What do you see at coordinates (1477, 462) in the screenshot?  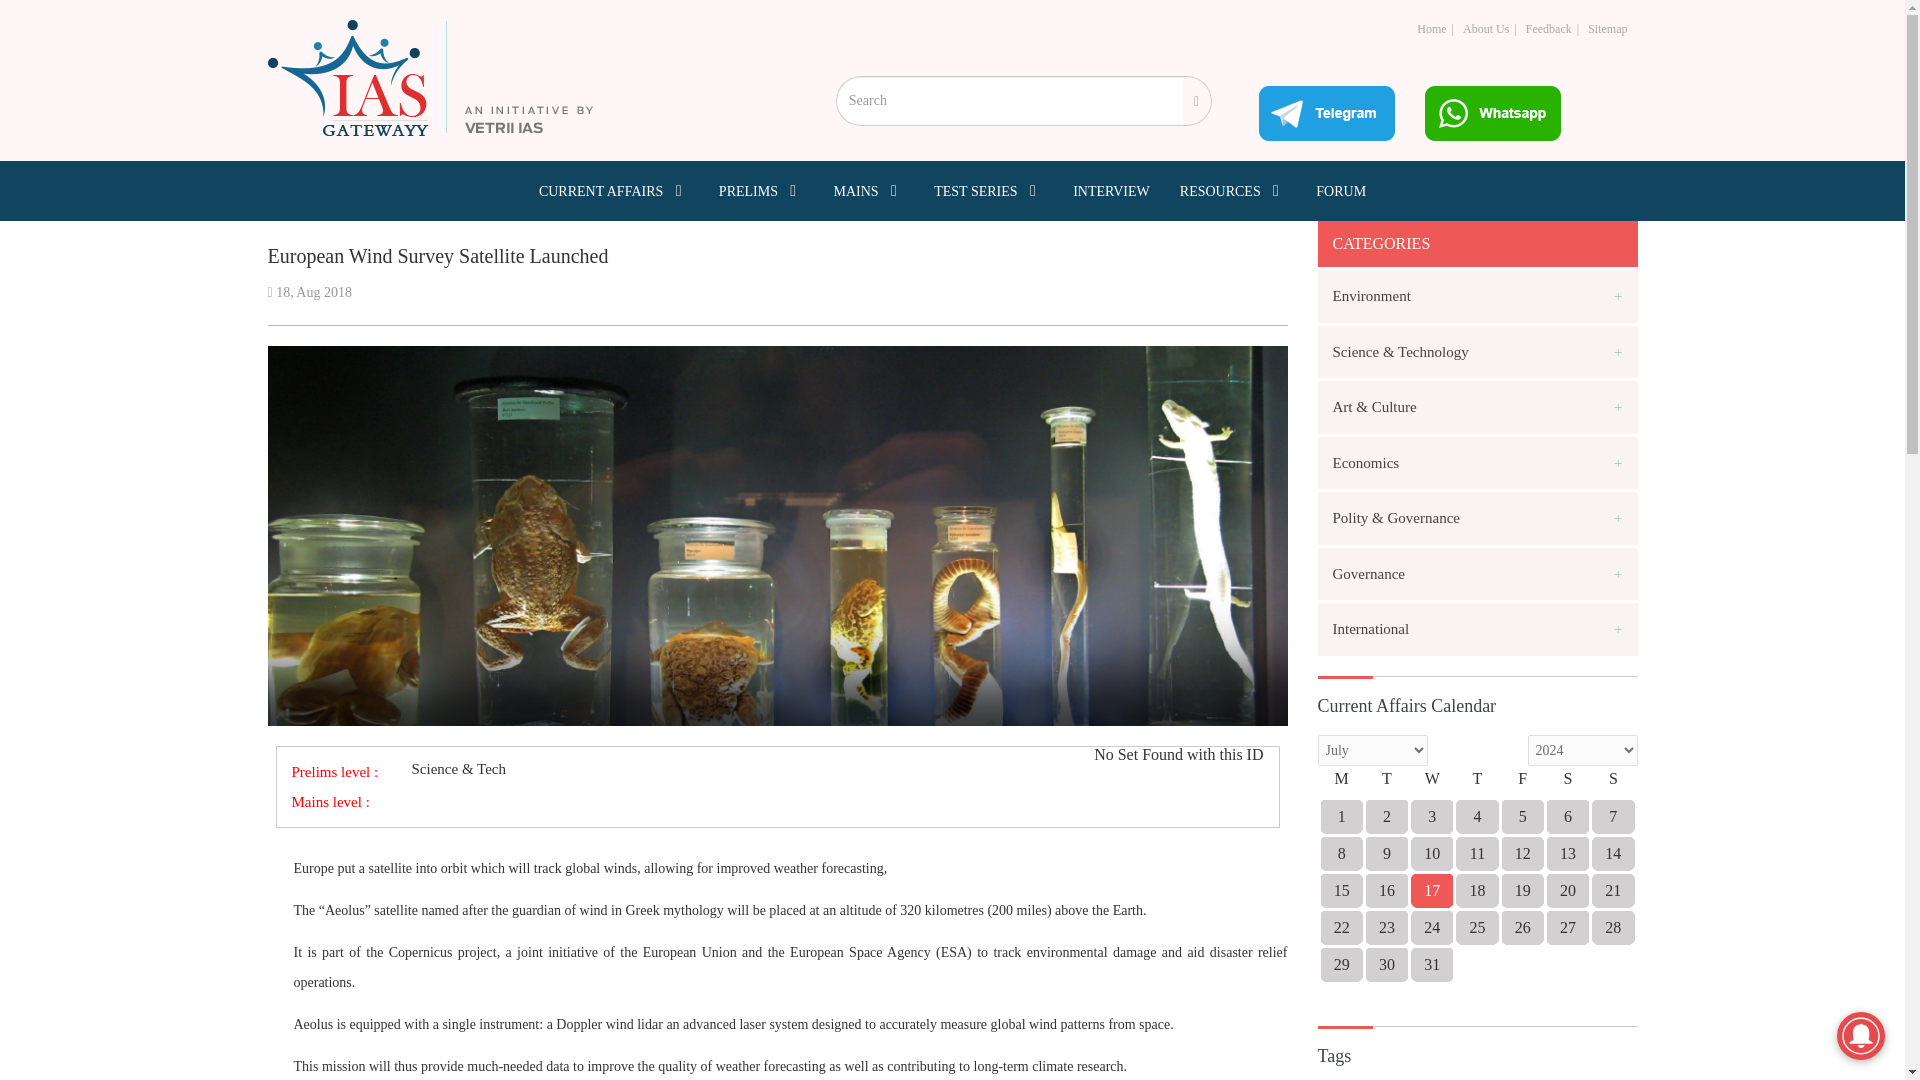 I see `Economics` at bounding box center [1477, 462].